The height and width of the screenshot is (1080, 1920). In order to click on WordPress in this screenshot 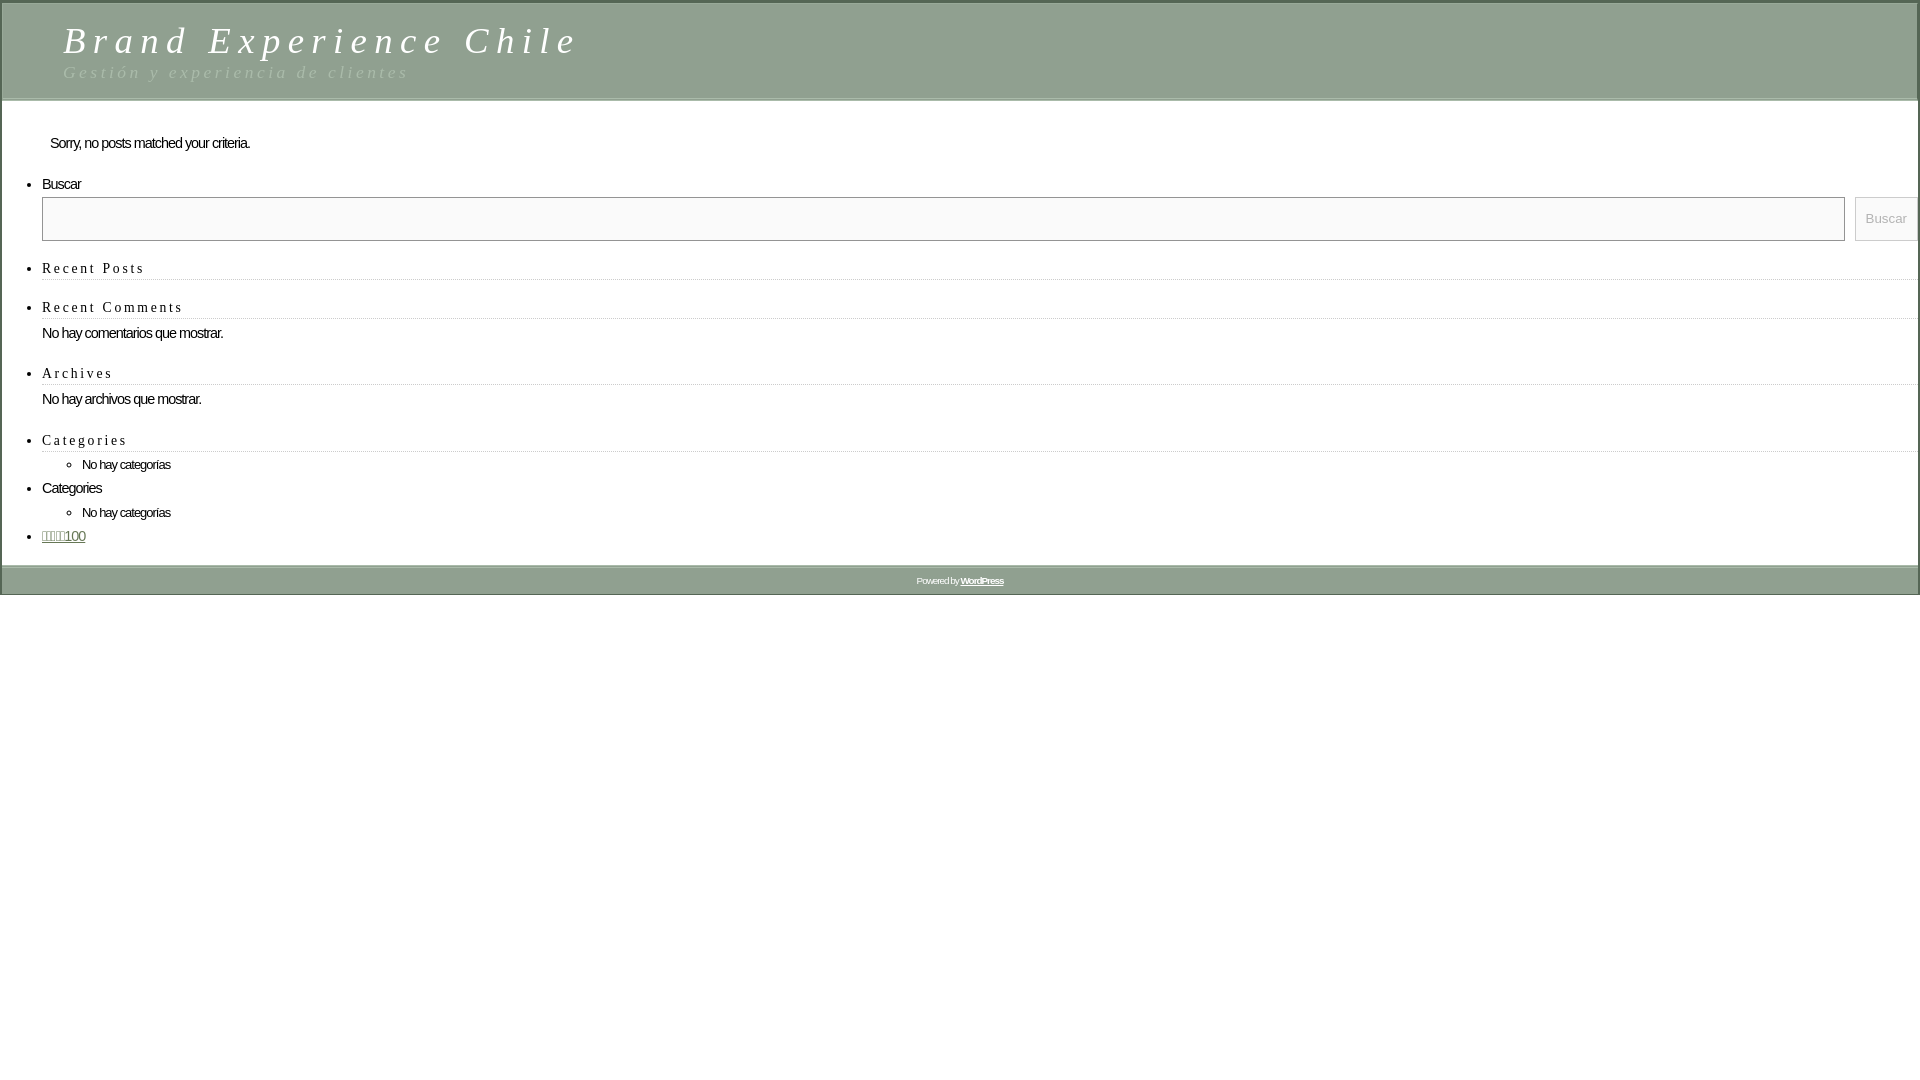, I will do `click(981, 580)`.